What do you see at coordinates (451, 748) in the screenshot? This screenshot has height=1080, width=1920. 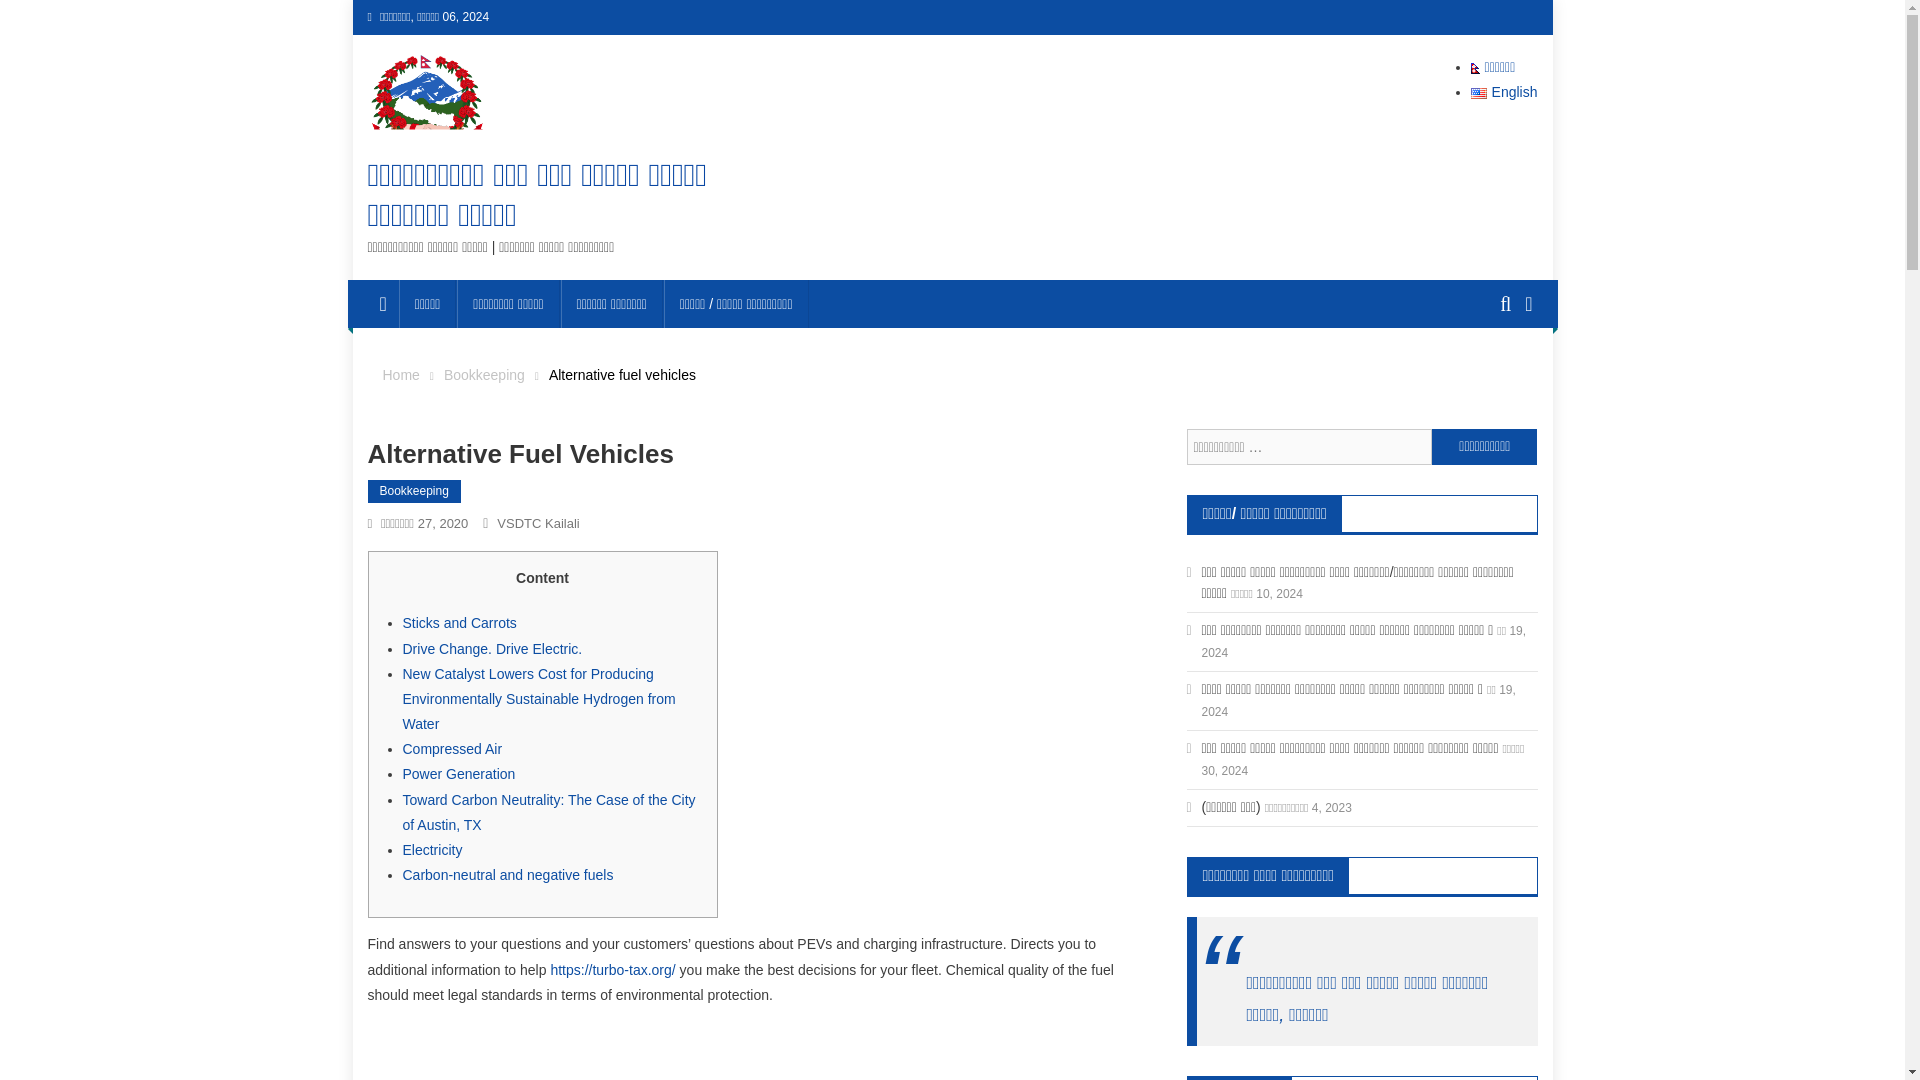 I see `Compressed Air` at bounding box center [451, 748].